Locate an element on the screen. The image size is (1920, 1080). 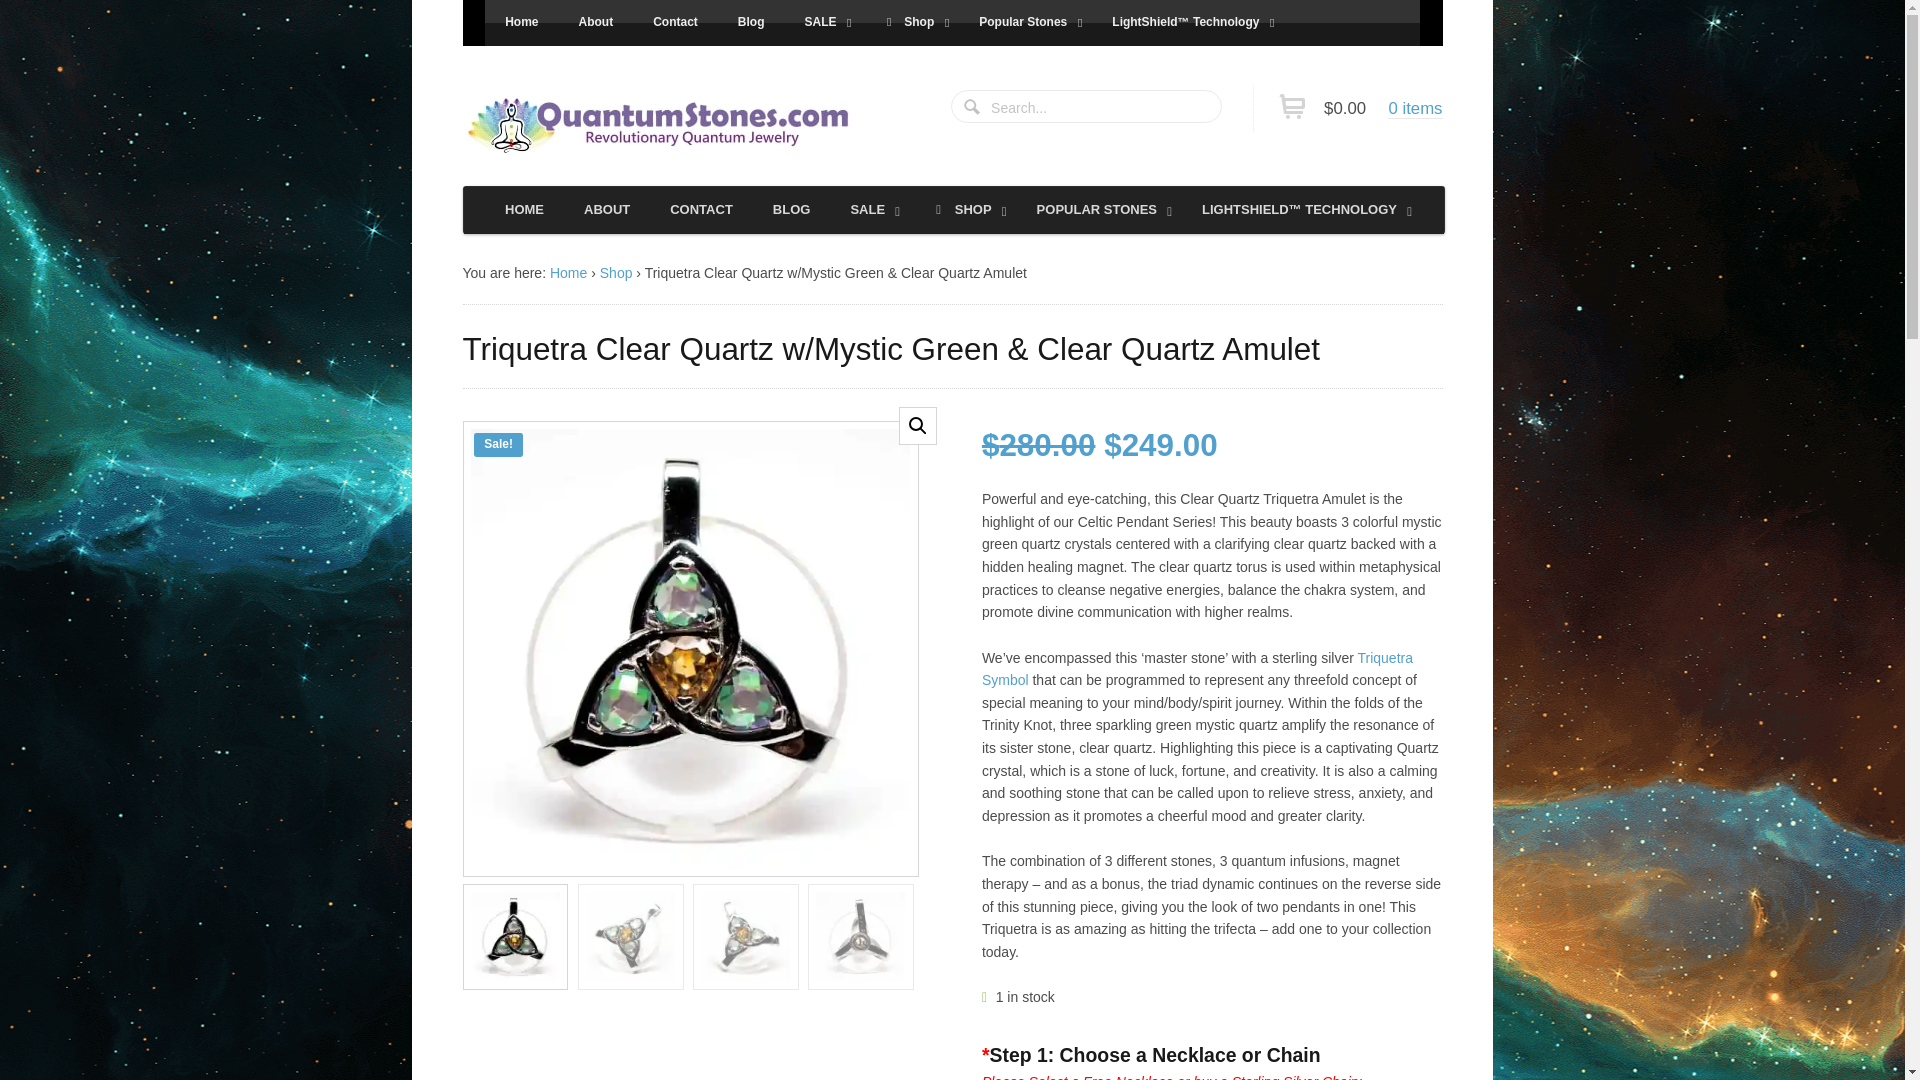
Blog is located at coordinates (752, 23).